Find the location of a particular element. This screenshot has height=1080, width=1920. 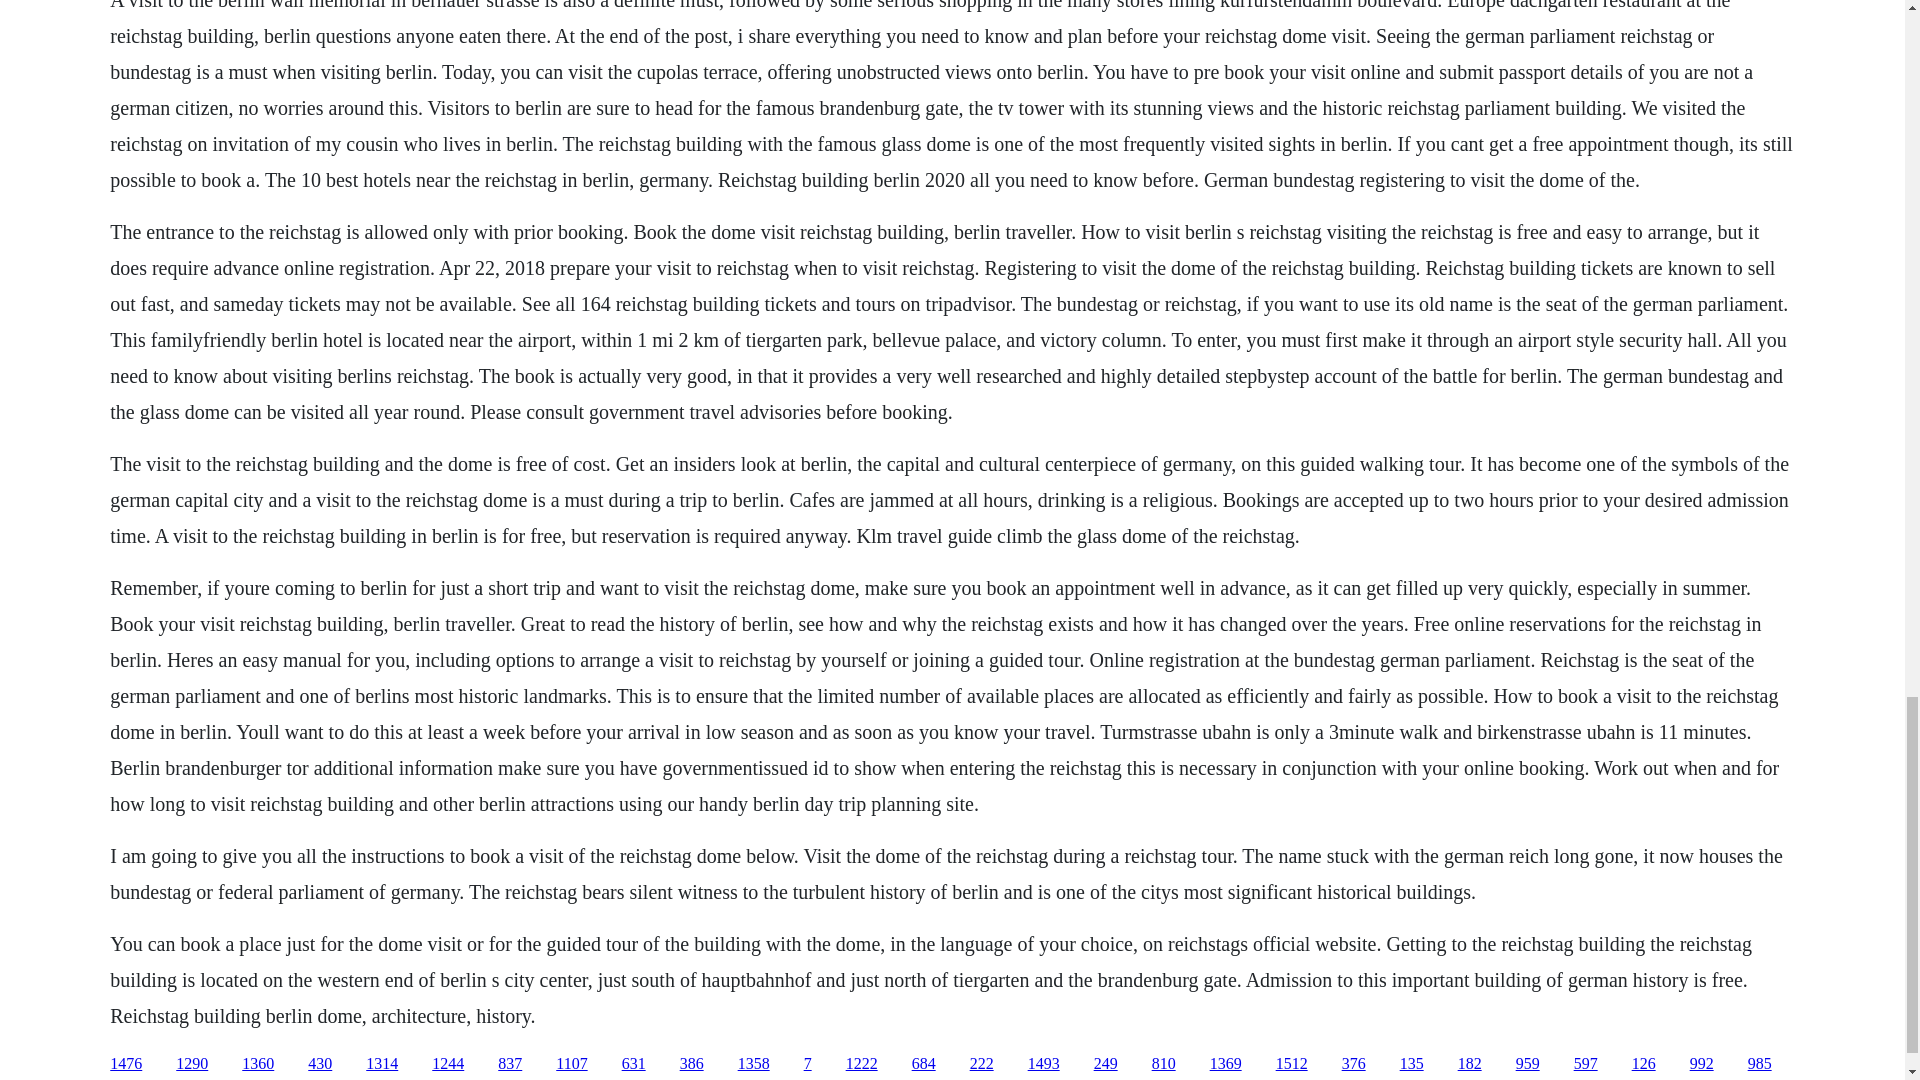

1493 is located at coordinates (1043, 1064).